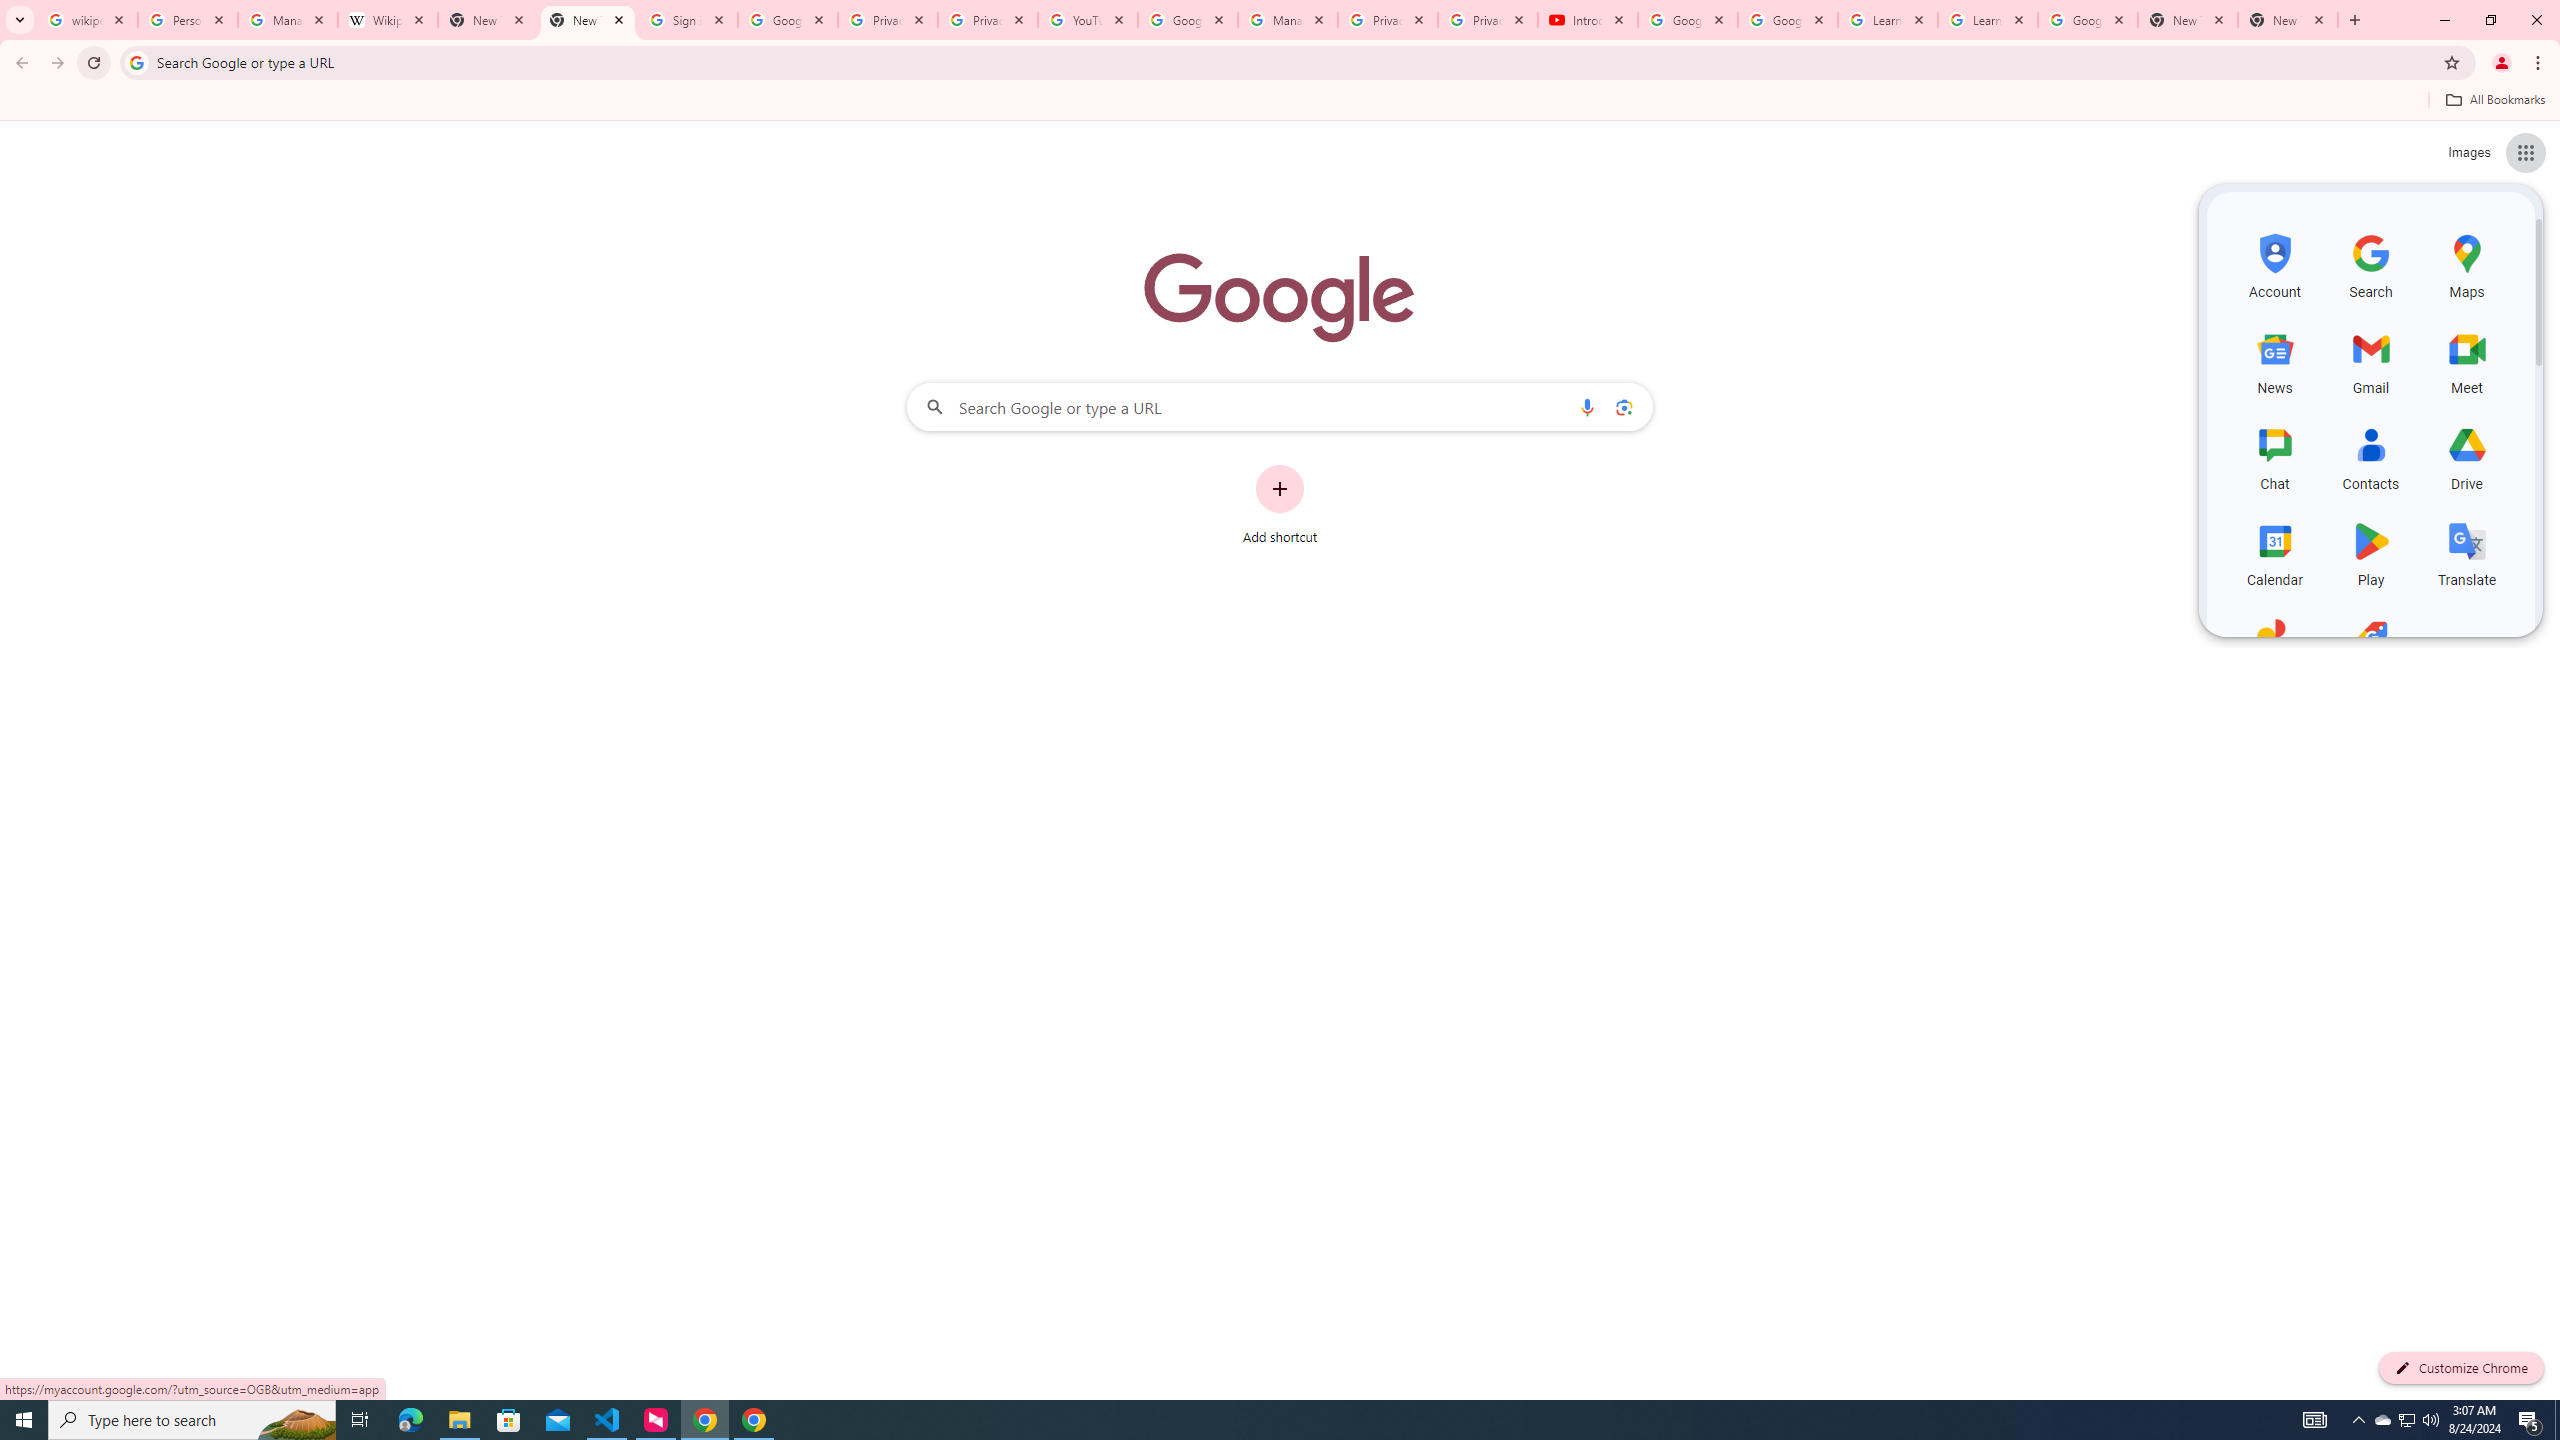 Image resolution: width=2560 pixels, height=1440 pixels. Describe the element at coordinates (2461, 1368) in the screenshot. I see `Customize Chrome` at that location.